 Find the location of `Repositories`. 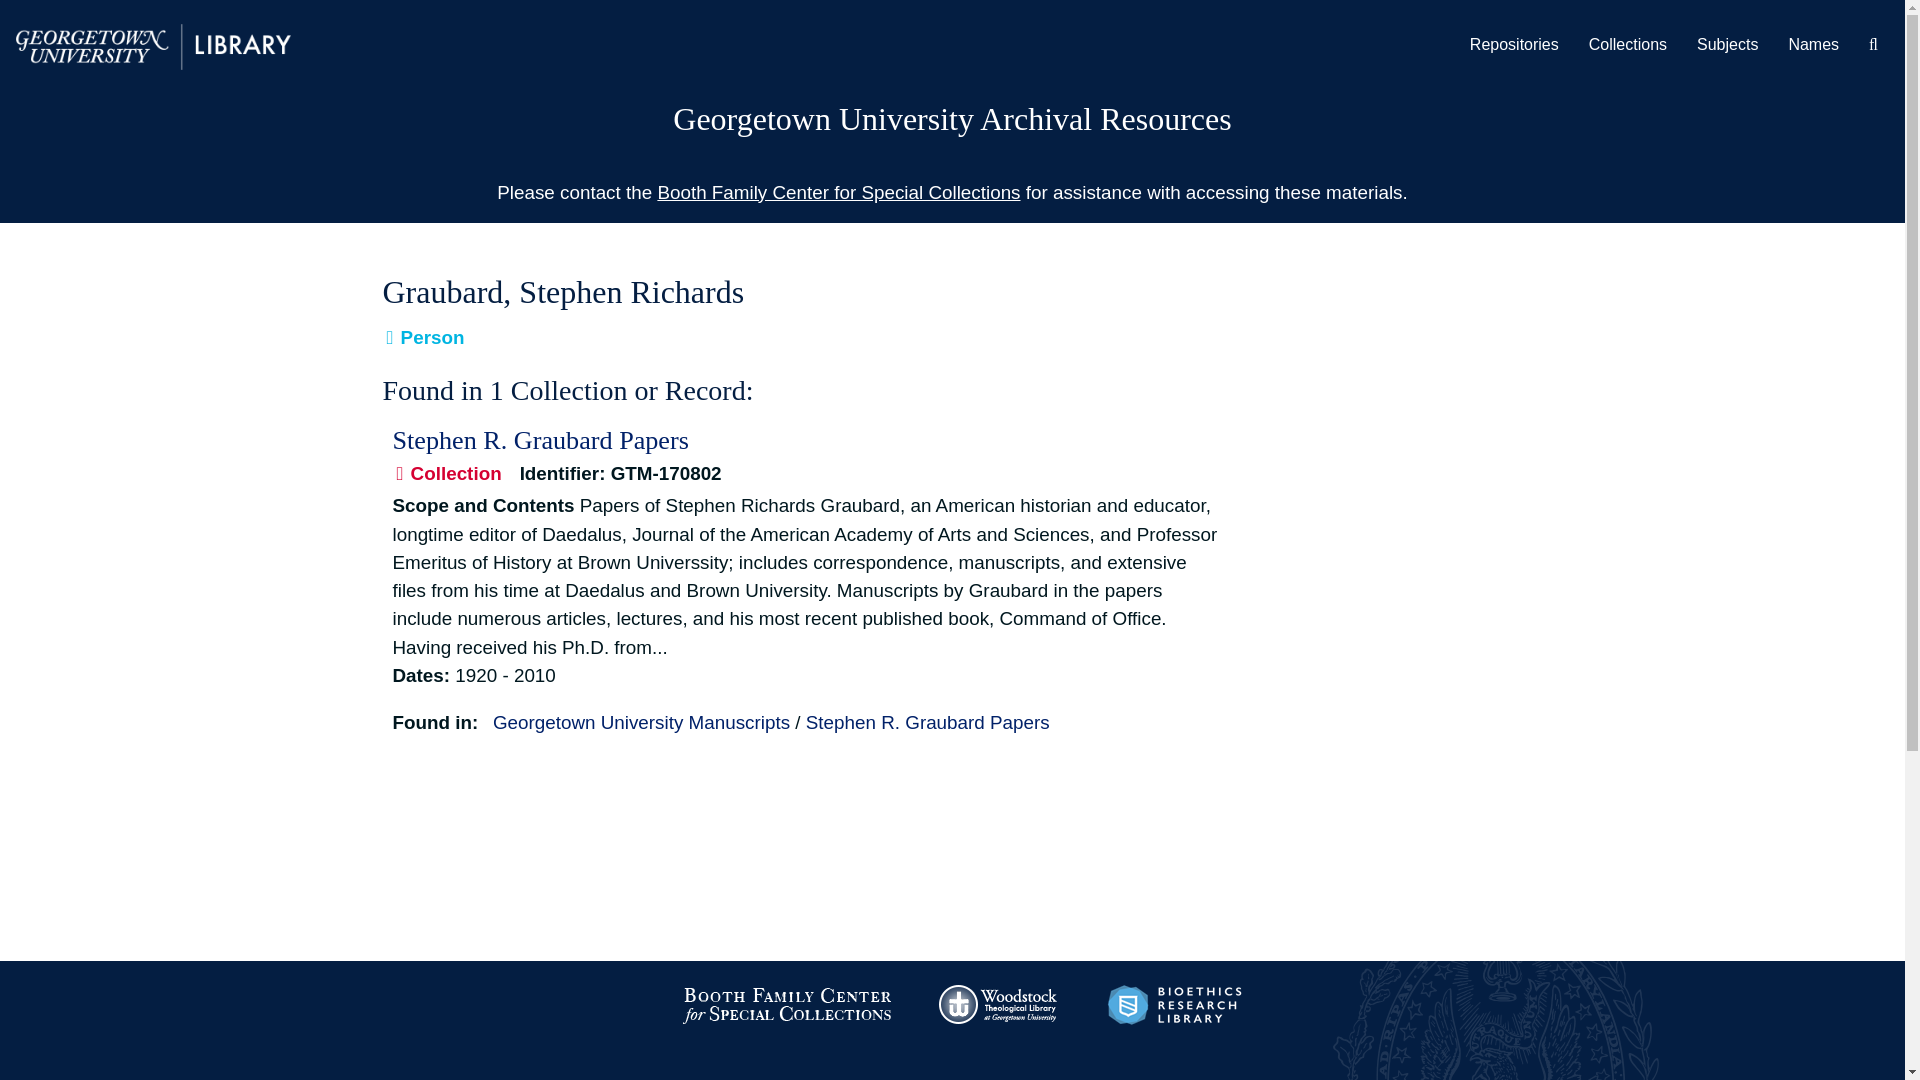

Repositories is located at coordinates (1514, 45).